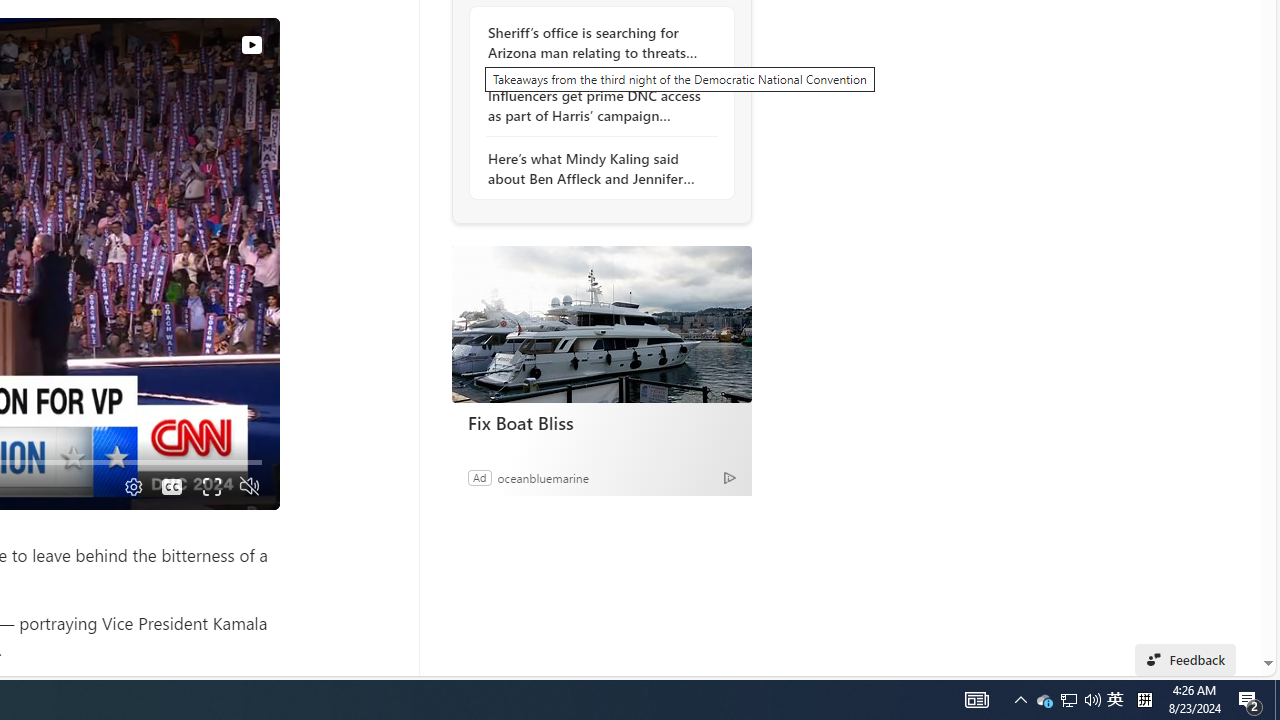  What do you see at coordinates (210, 486) in the screenshot?
I see `Fullscreen` at bounding box center [210, 486].